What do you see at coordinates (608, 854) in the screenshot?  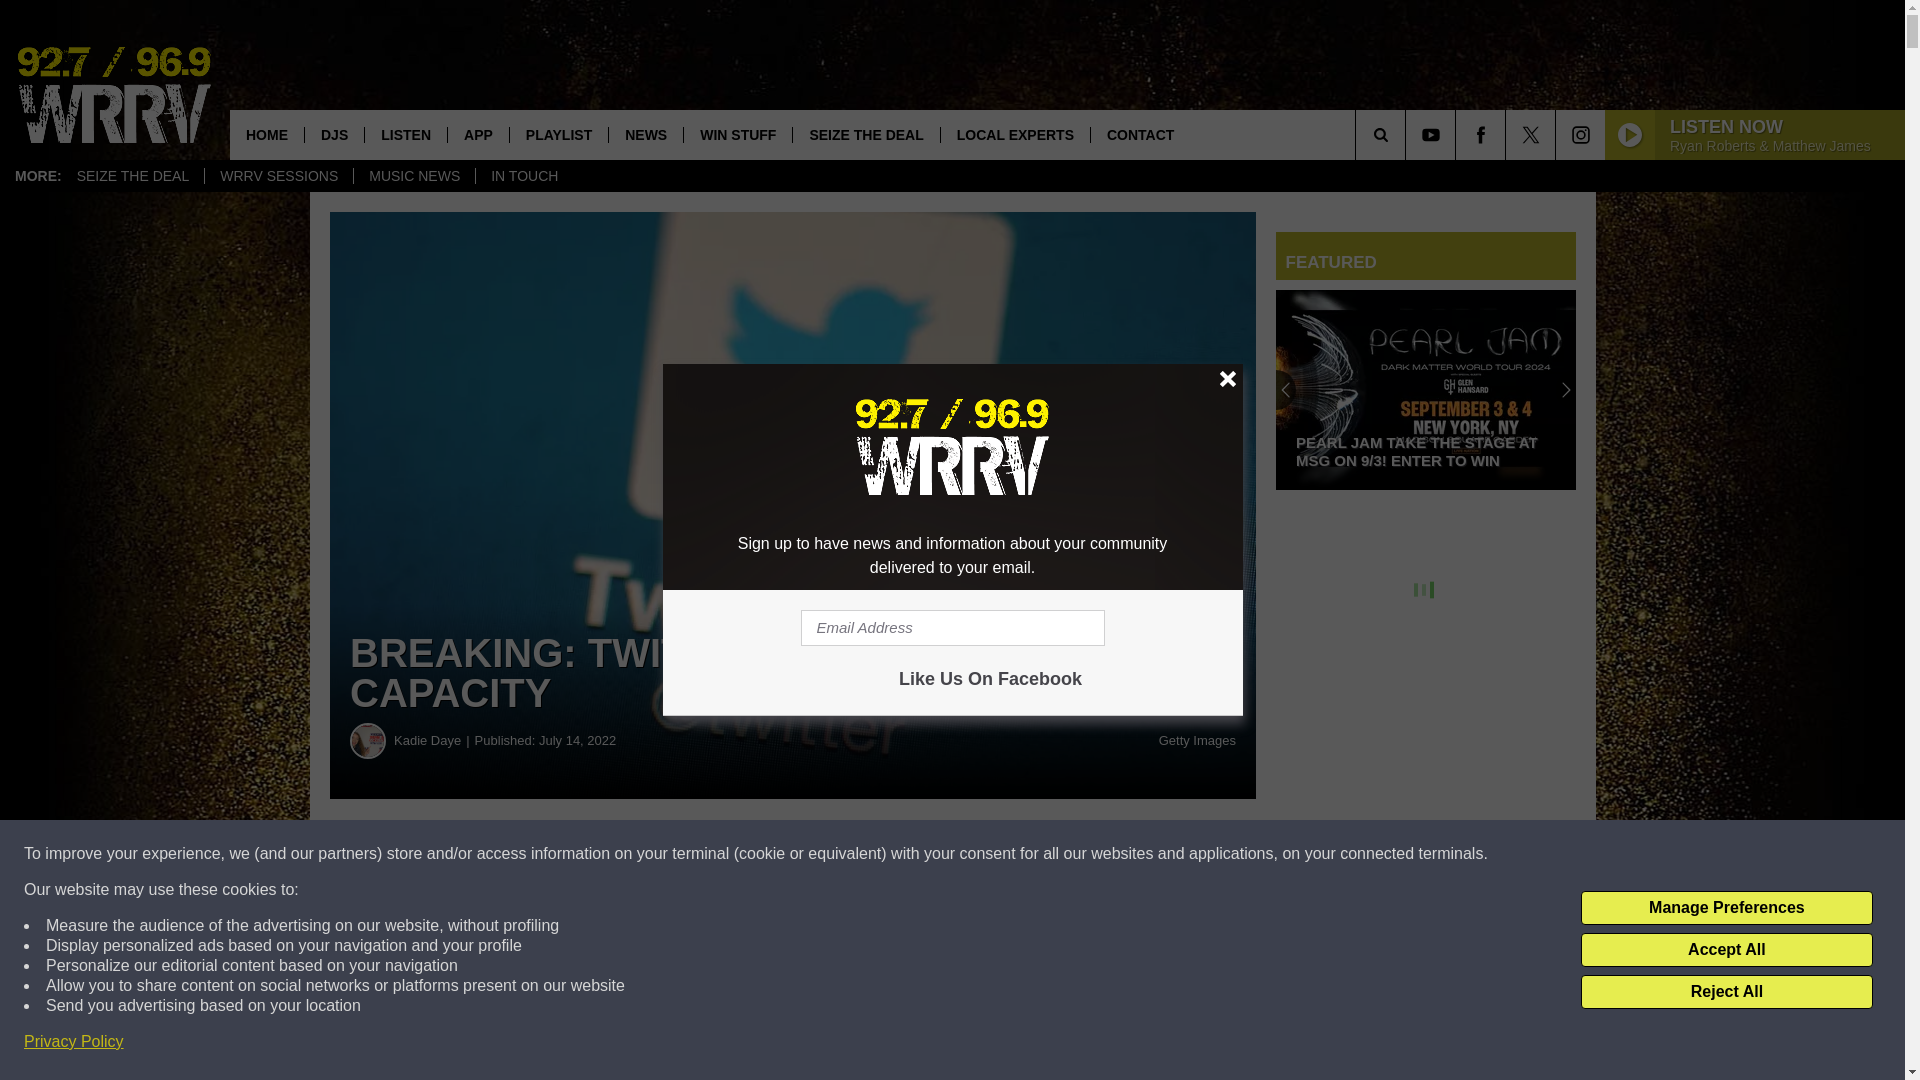 I see `Share on Facebook` at bounding box center [608, 854].